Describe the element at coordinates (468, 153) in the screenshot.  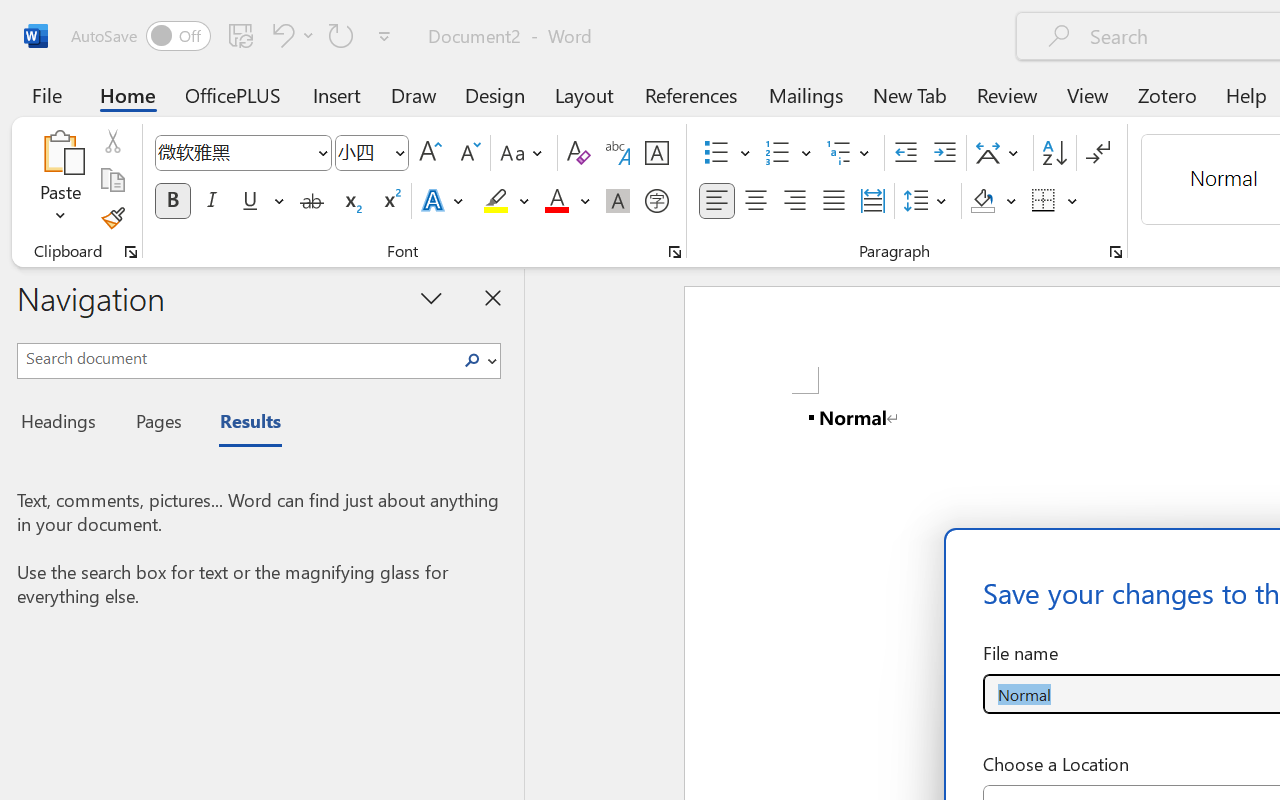
I see `Shrink Font` at that location.